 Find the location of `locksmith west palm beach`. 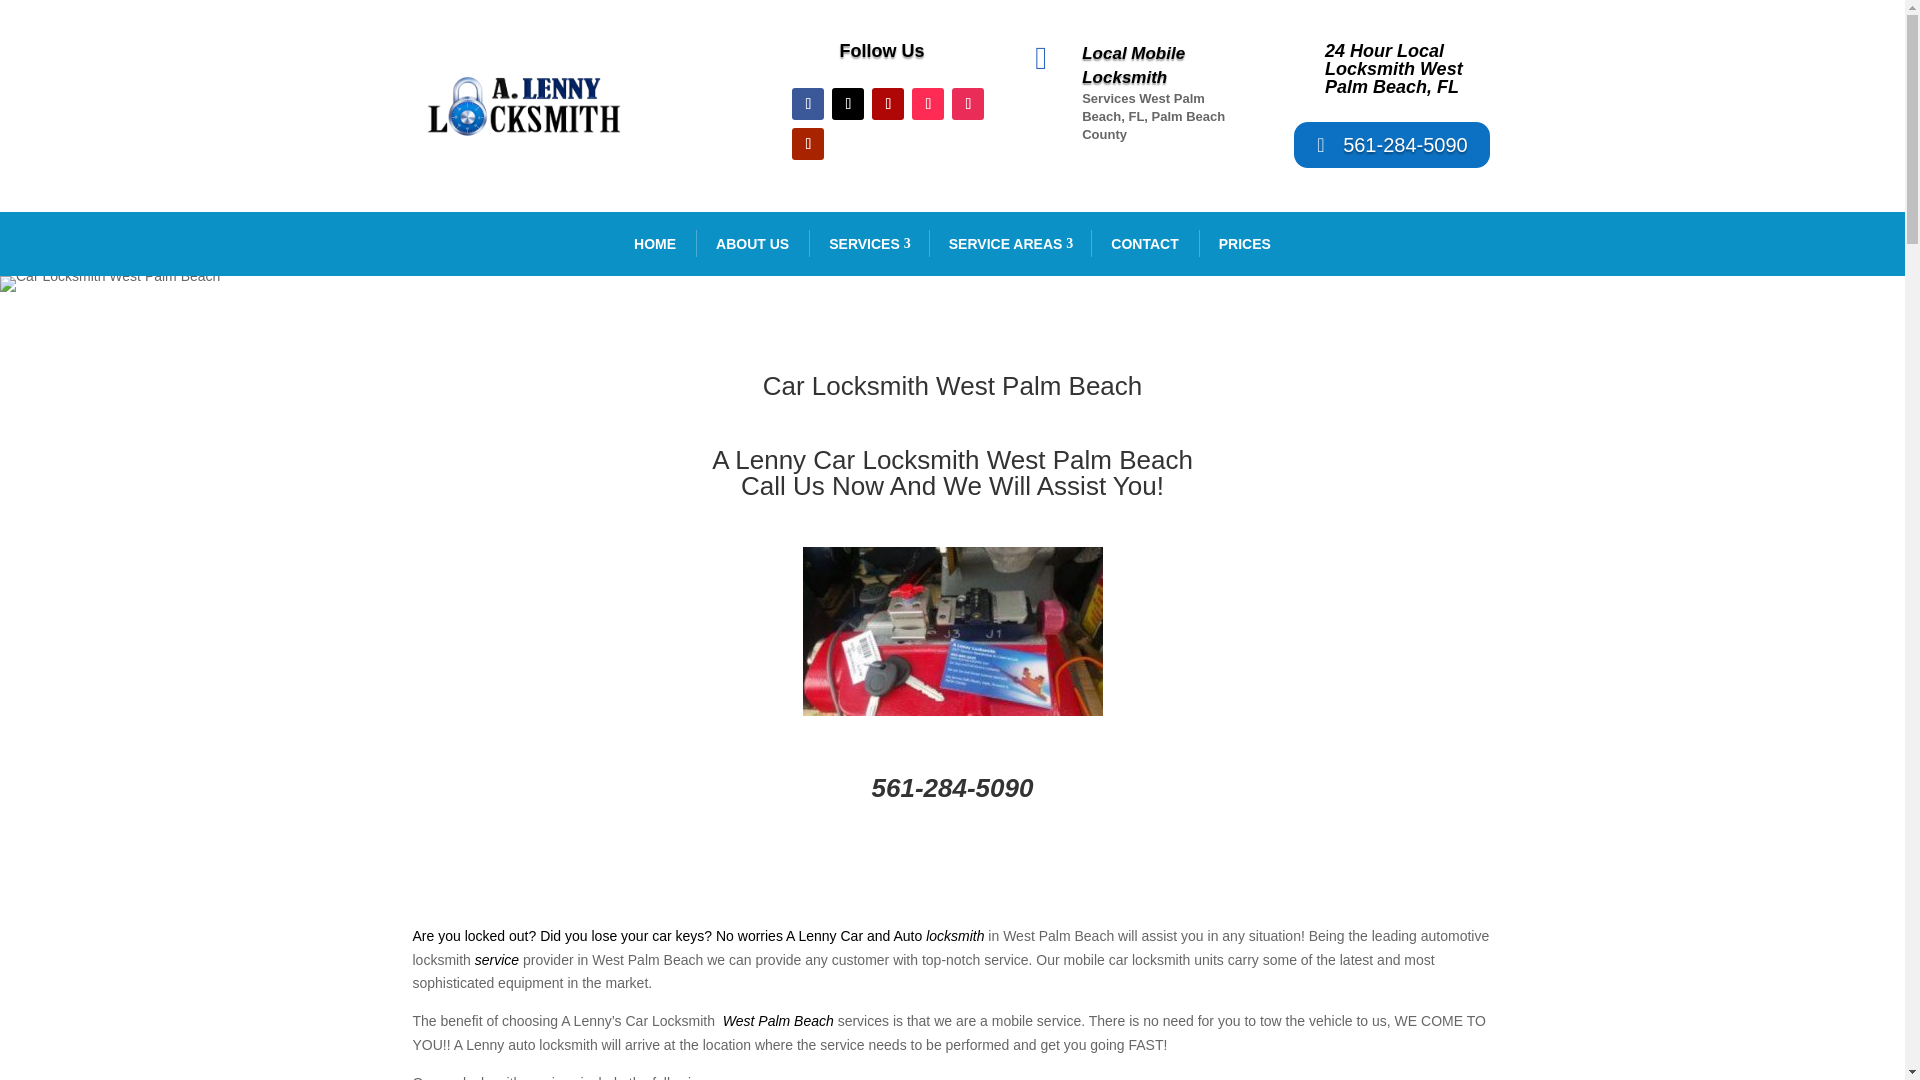

locksmith west palm beach is located at coordinates (524, 106).